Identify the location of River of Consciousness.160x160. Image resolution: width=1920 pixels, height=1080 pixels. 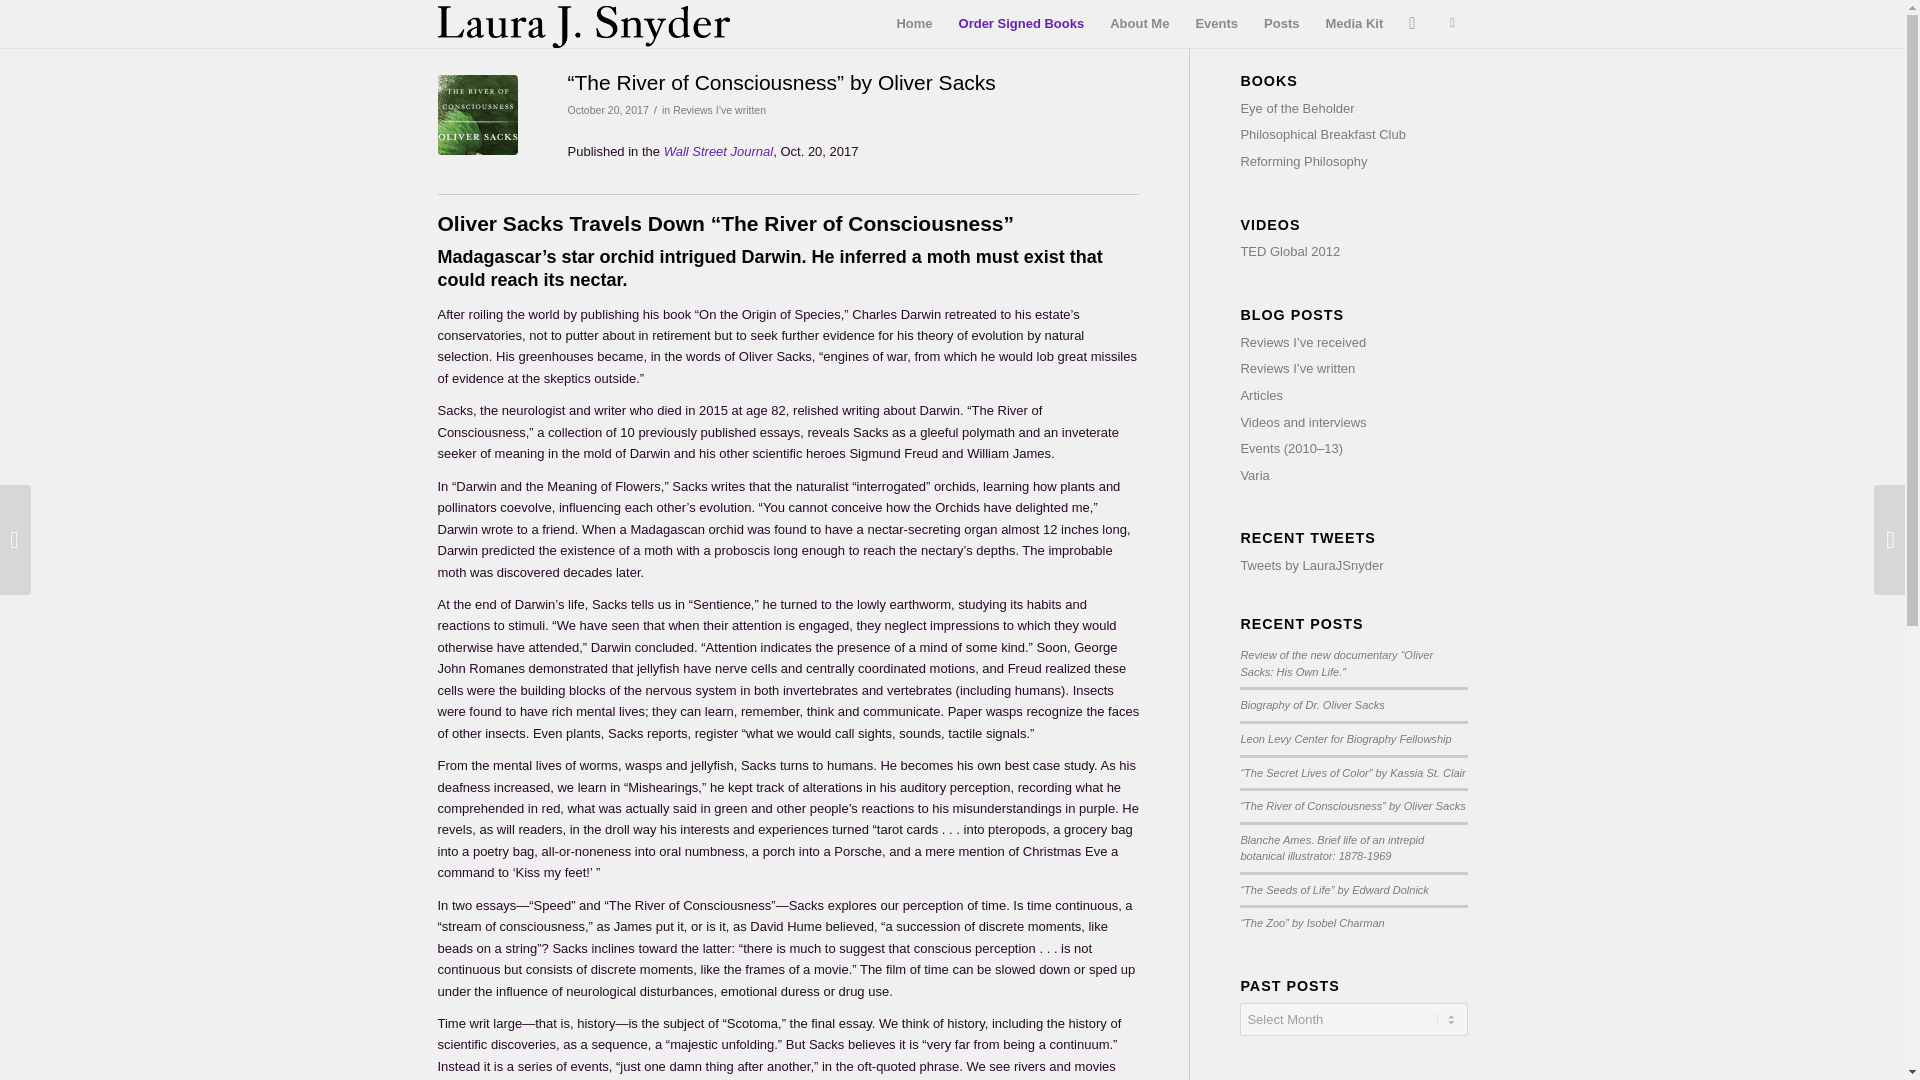
(478, 114).